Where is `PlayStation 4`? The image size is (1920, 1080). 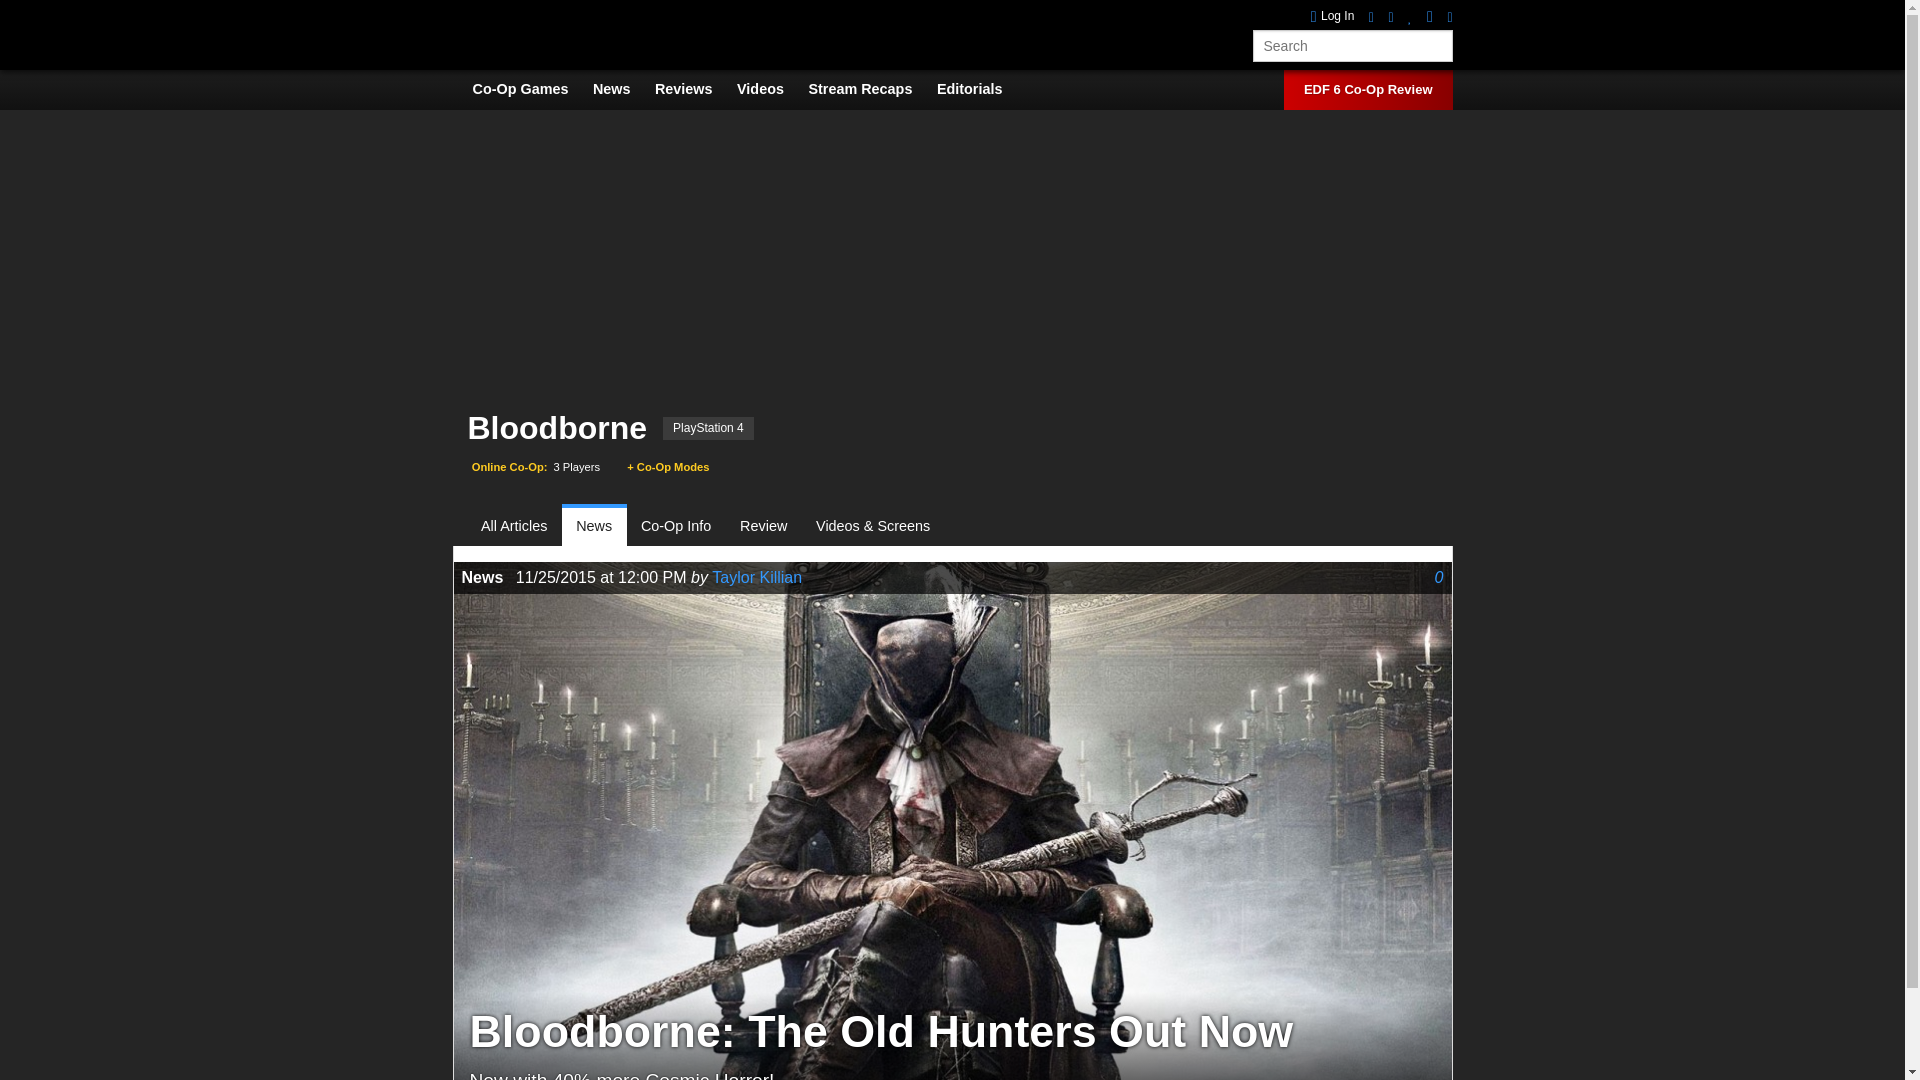 PlayStation 4 is located at coordinates (708, 428).